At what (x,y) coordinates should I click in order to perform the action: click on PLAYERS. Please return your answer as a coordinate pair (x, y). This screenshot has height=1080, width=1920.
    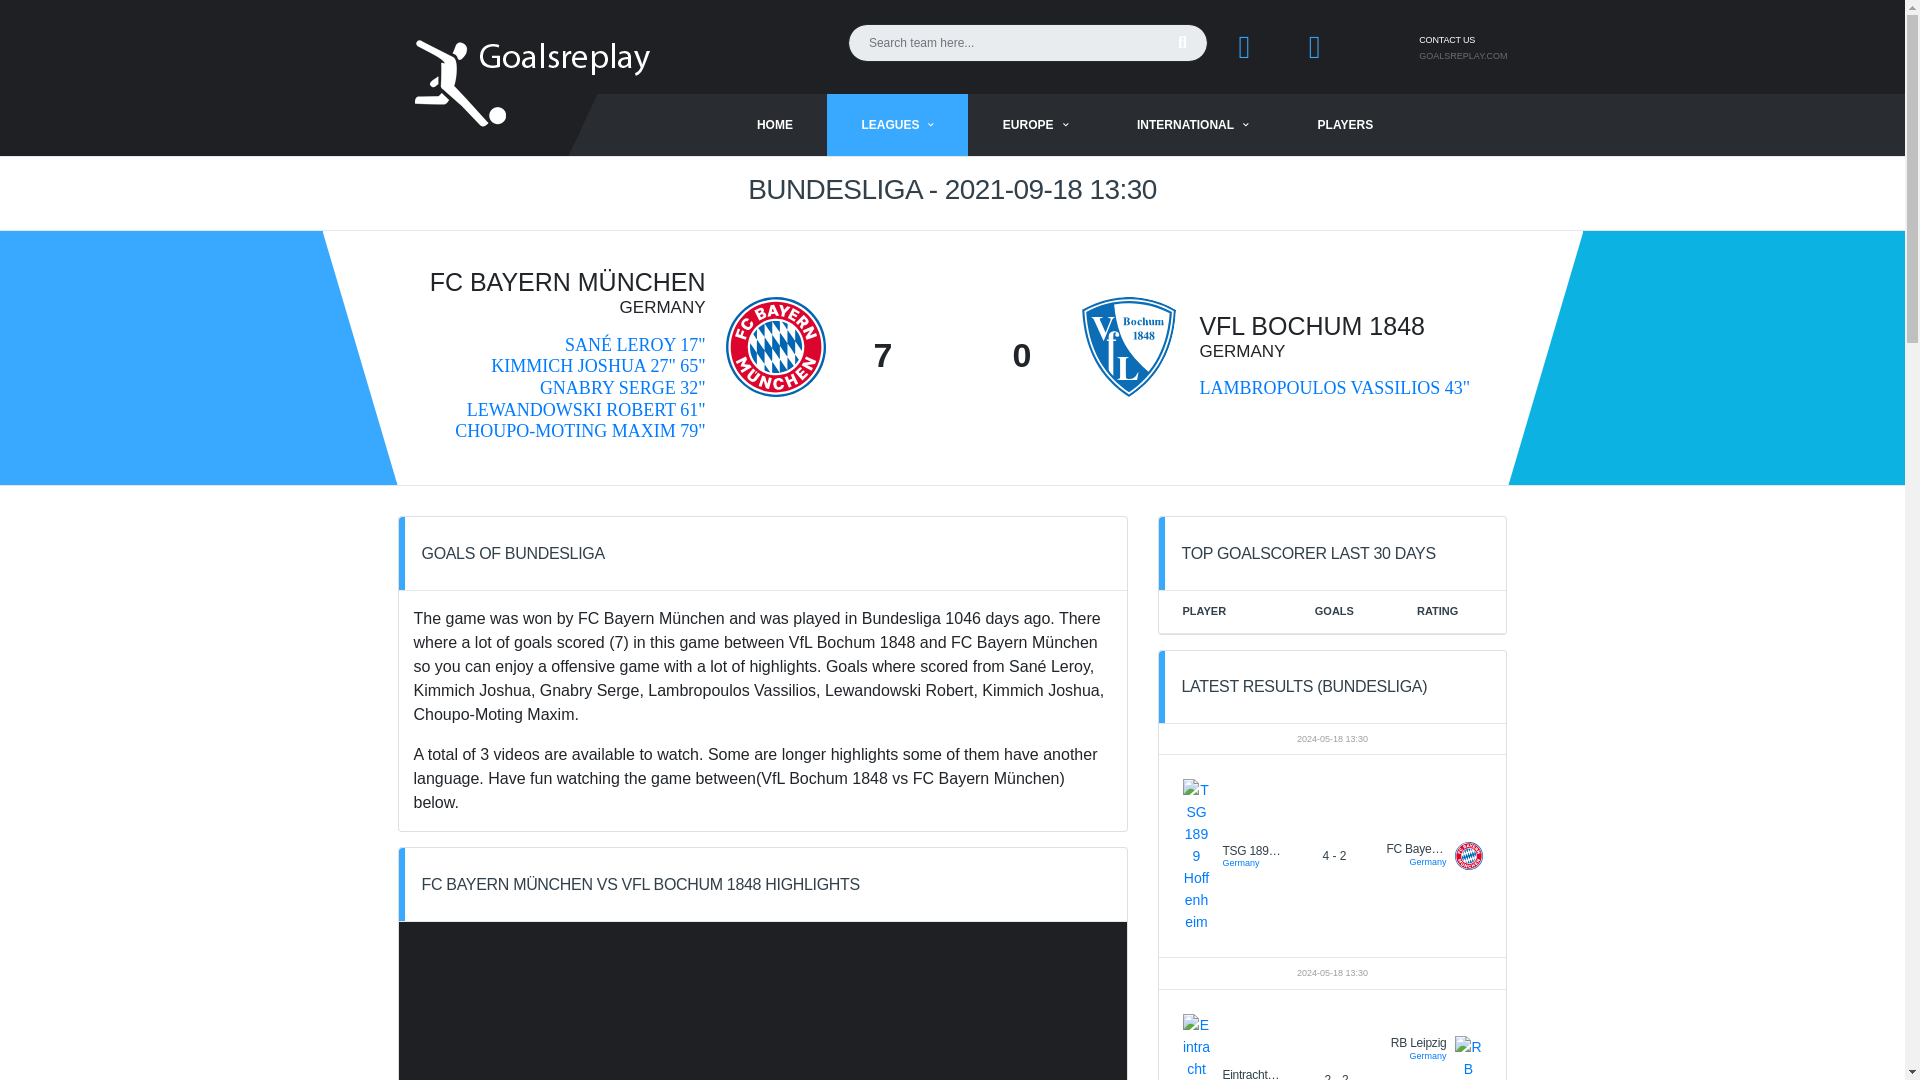
    Looking at the image, I should click on (1346, 124).